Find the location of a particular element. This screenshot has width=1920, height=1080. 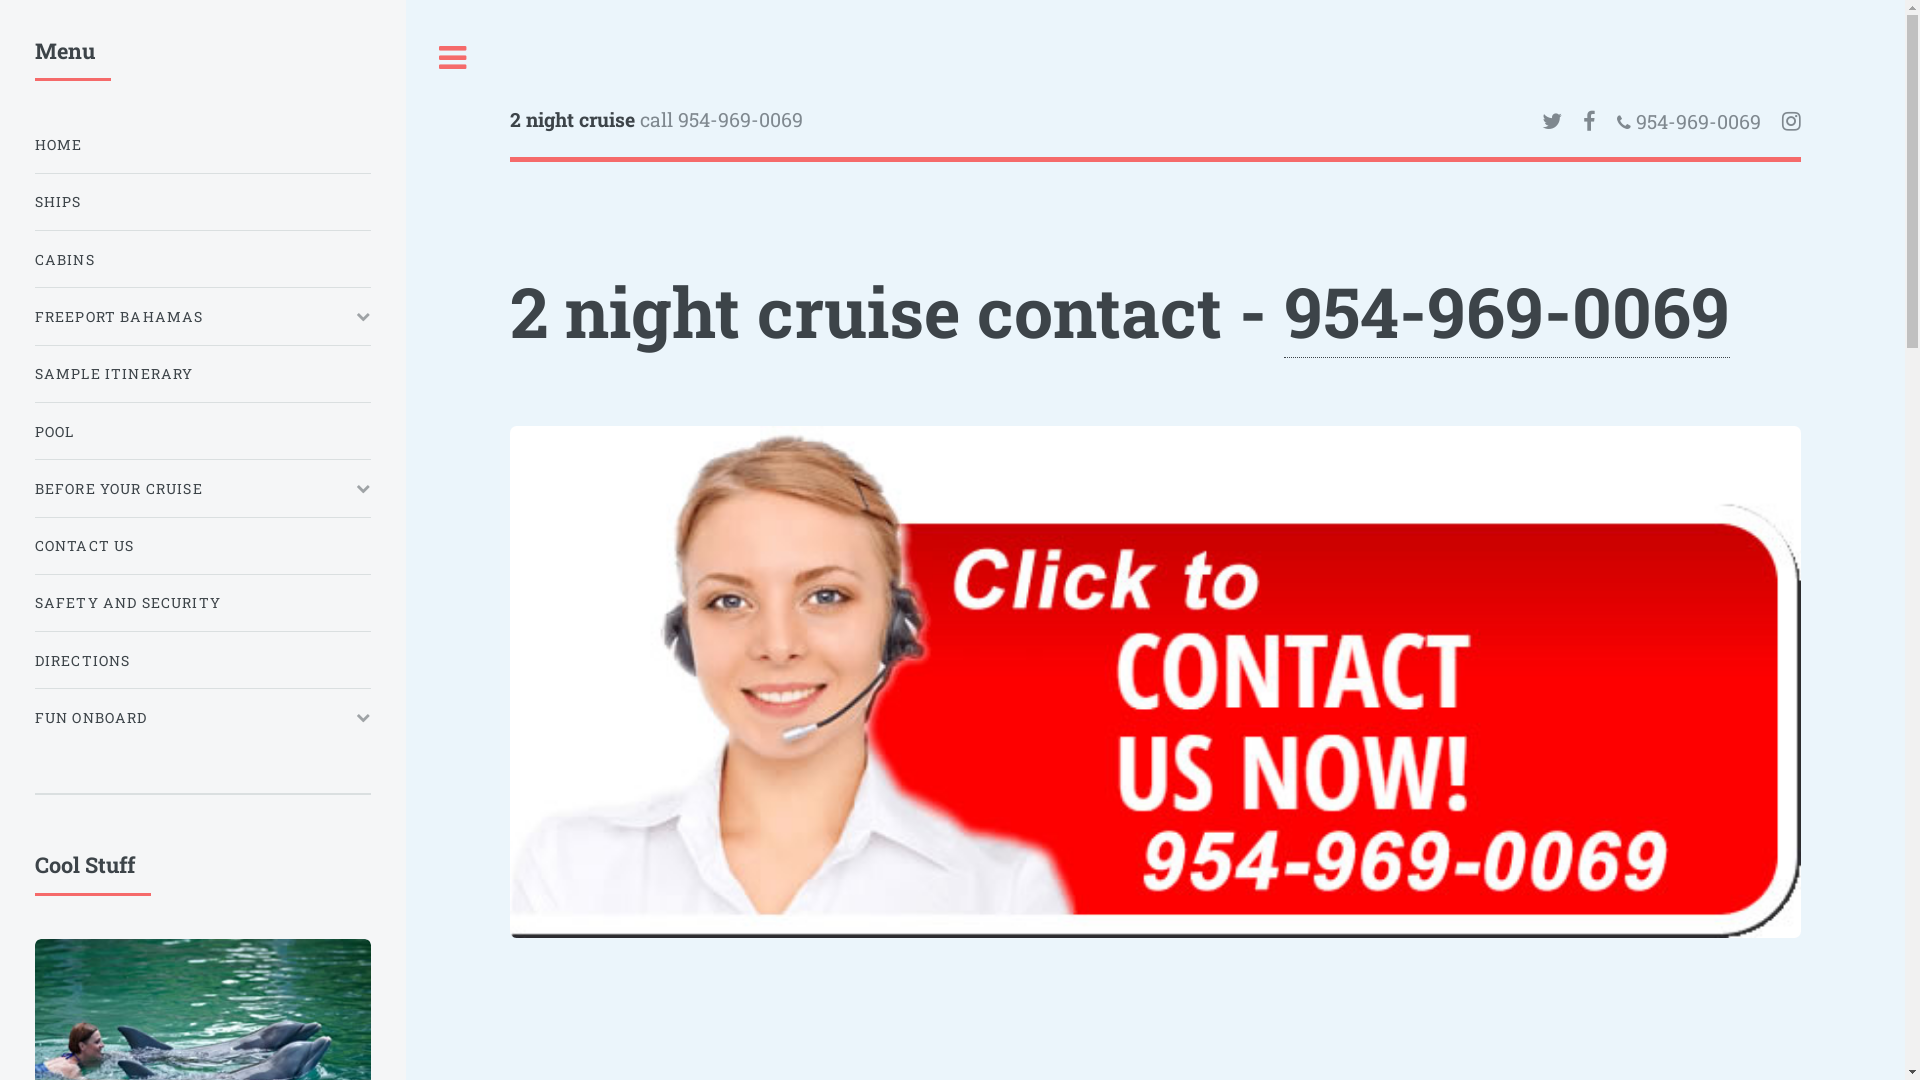

Toggle is located at coordinates (453, 58).